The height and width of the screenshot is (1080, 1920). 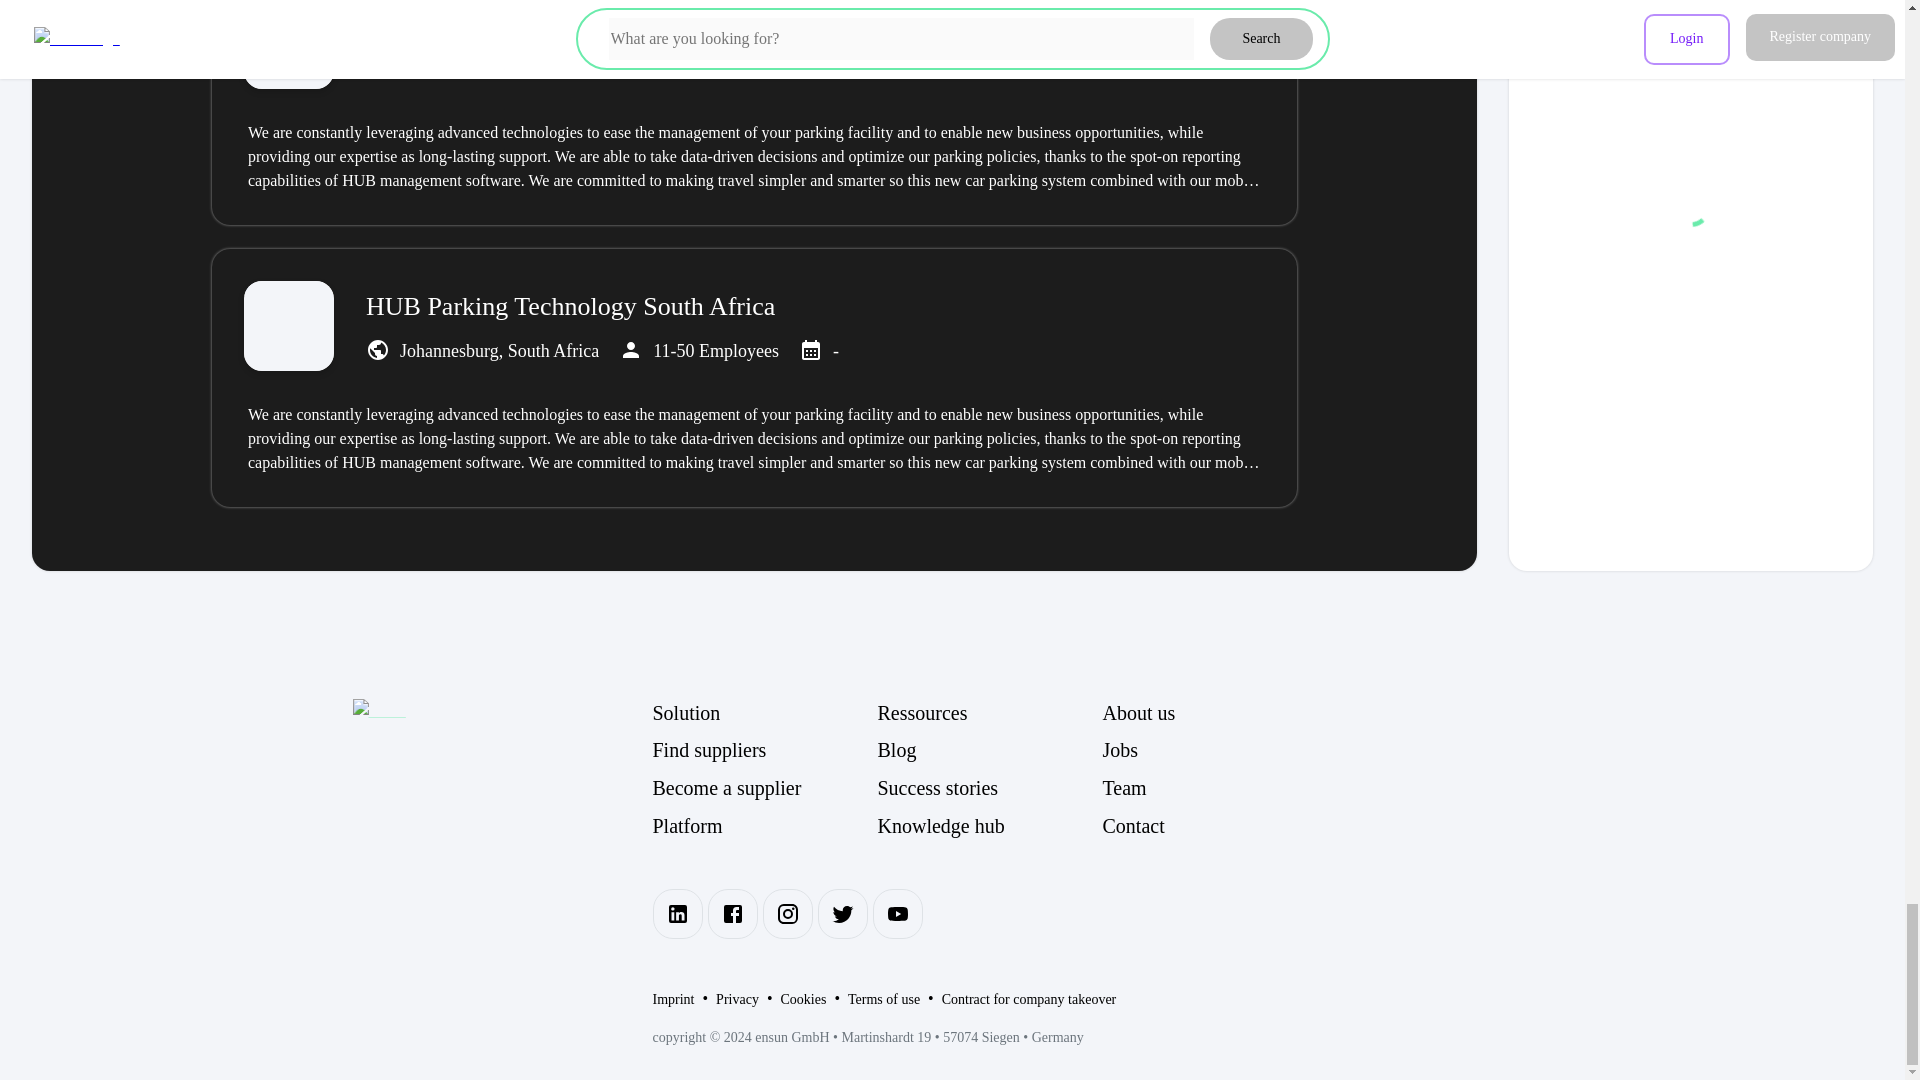 What do you see at coordinates (764, 750) in the screenshot?
I see `Find suppliers` at bounding box center [764, 750].